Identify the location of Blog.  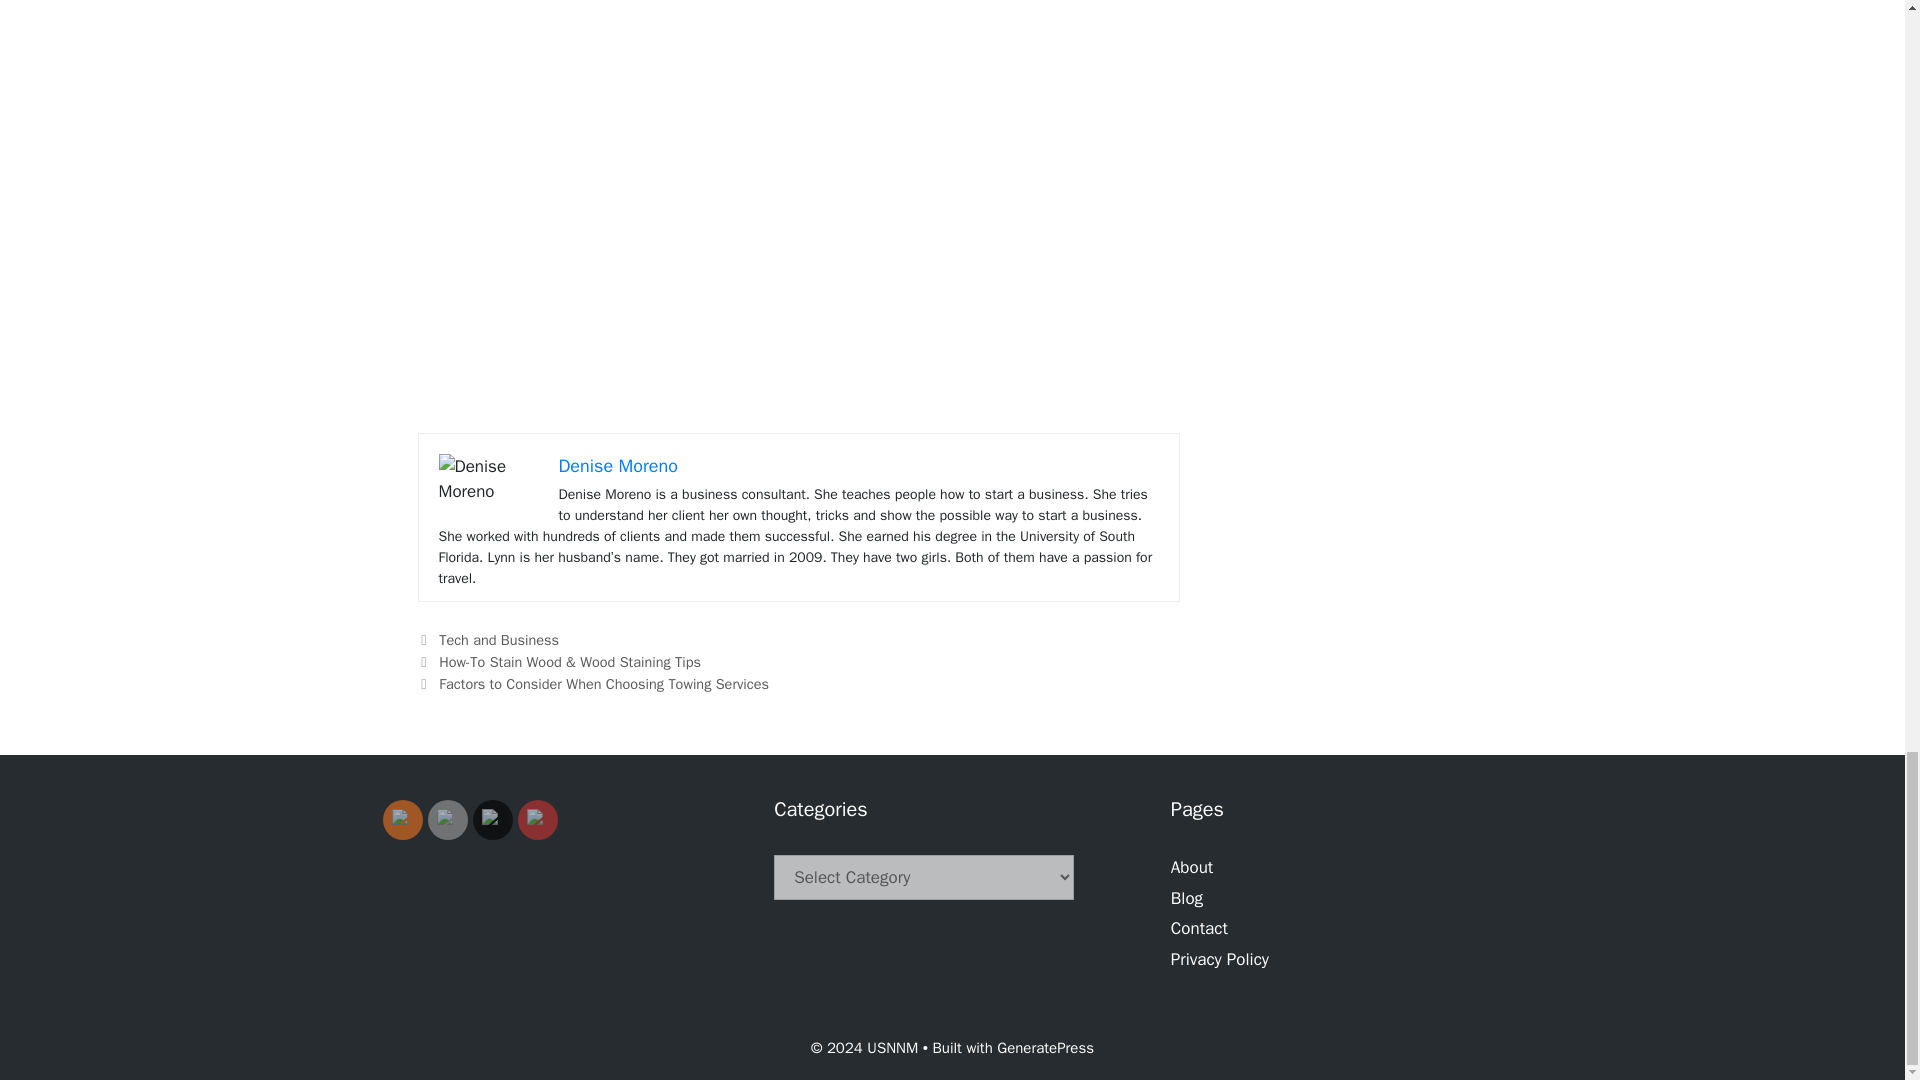
(1187, 898).